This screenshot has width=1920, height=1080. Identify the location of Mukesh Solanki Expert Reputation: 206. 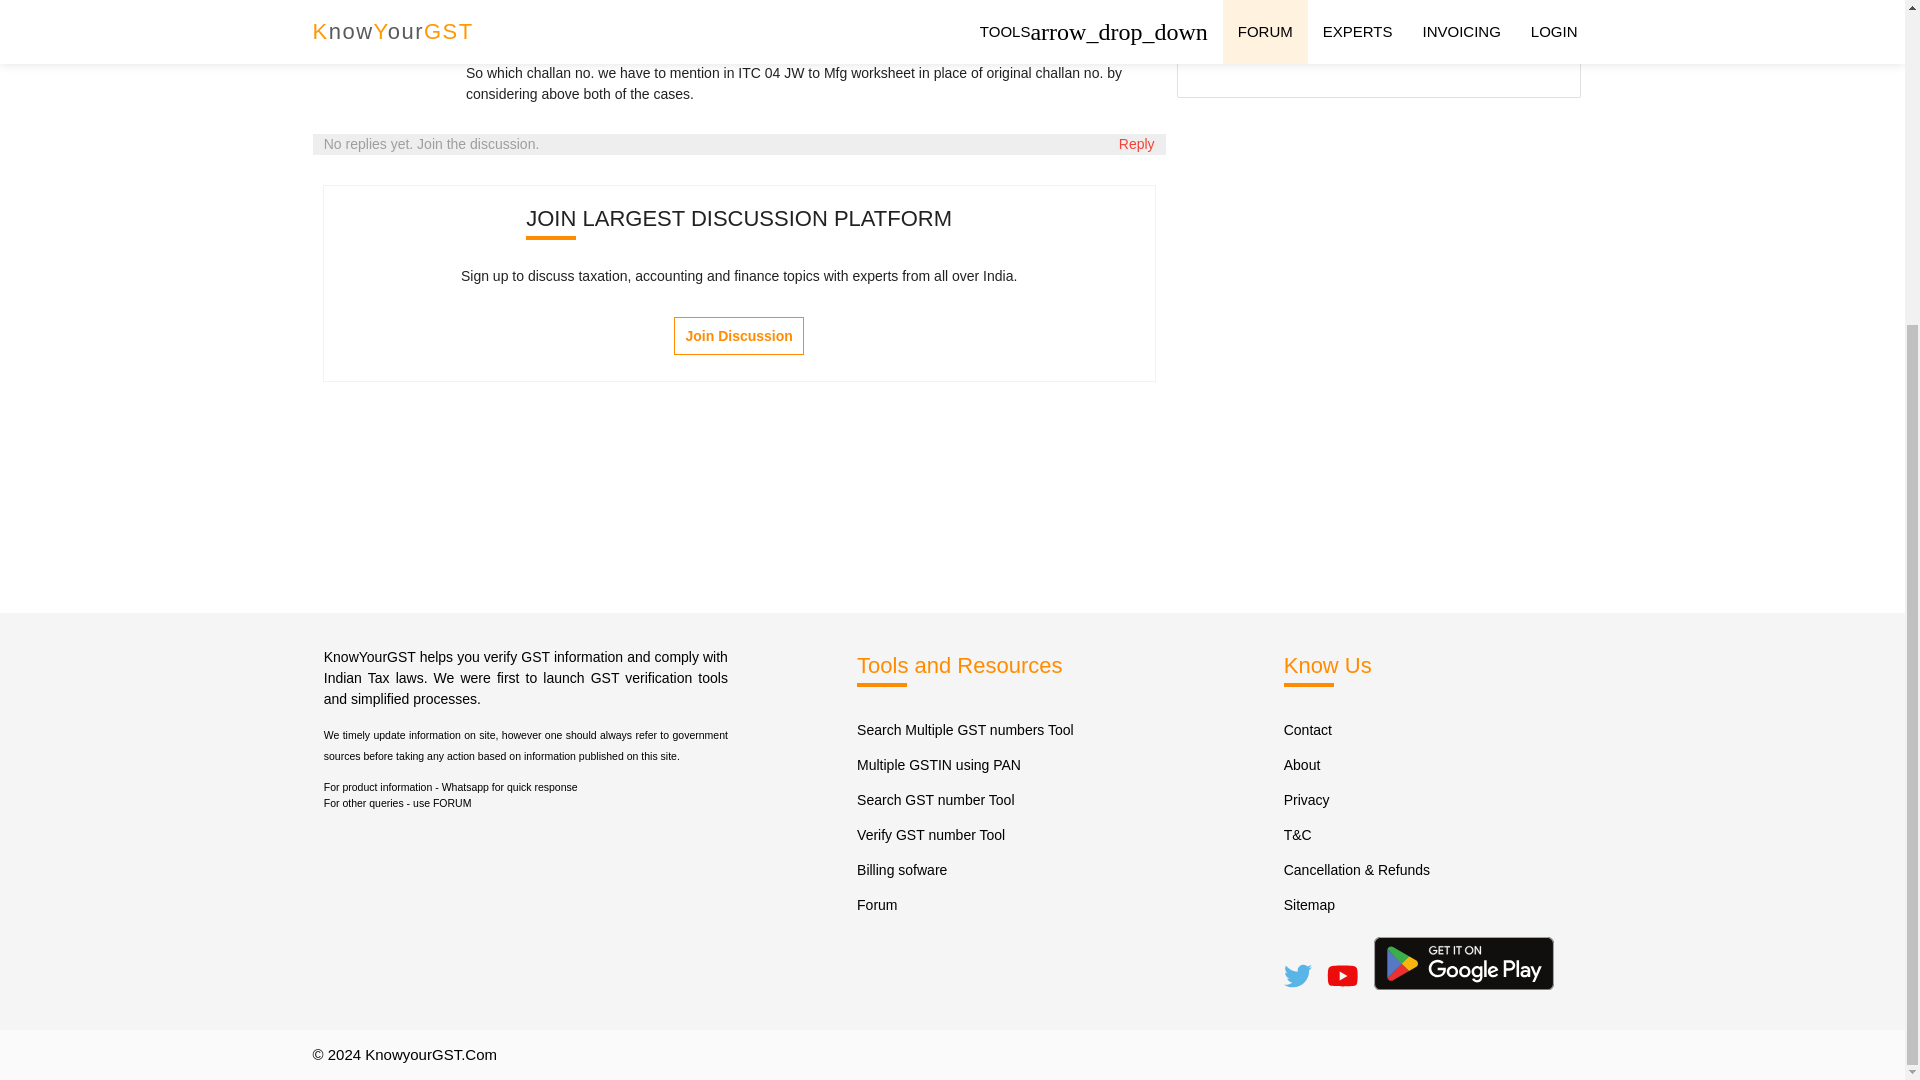
(1217, 46).